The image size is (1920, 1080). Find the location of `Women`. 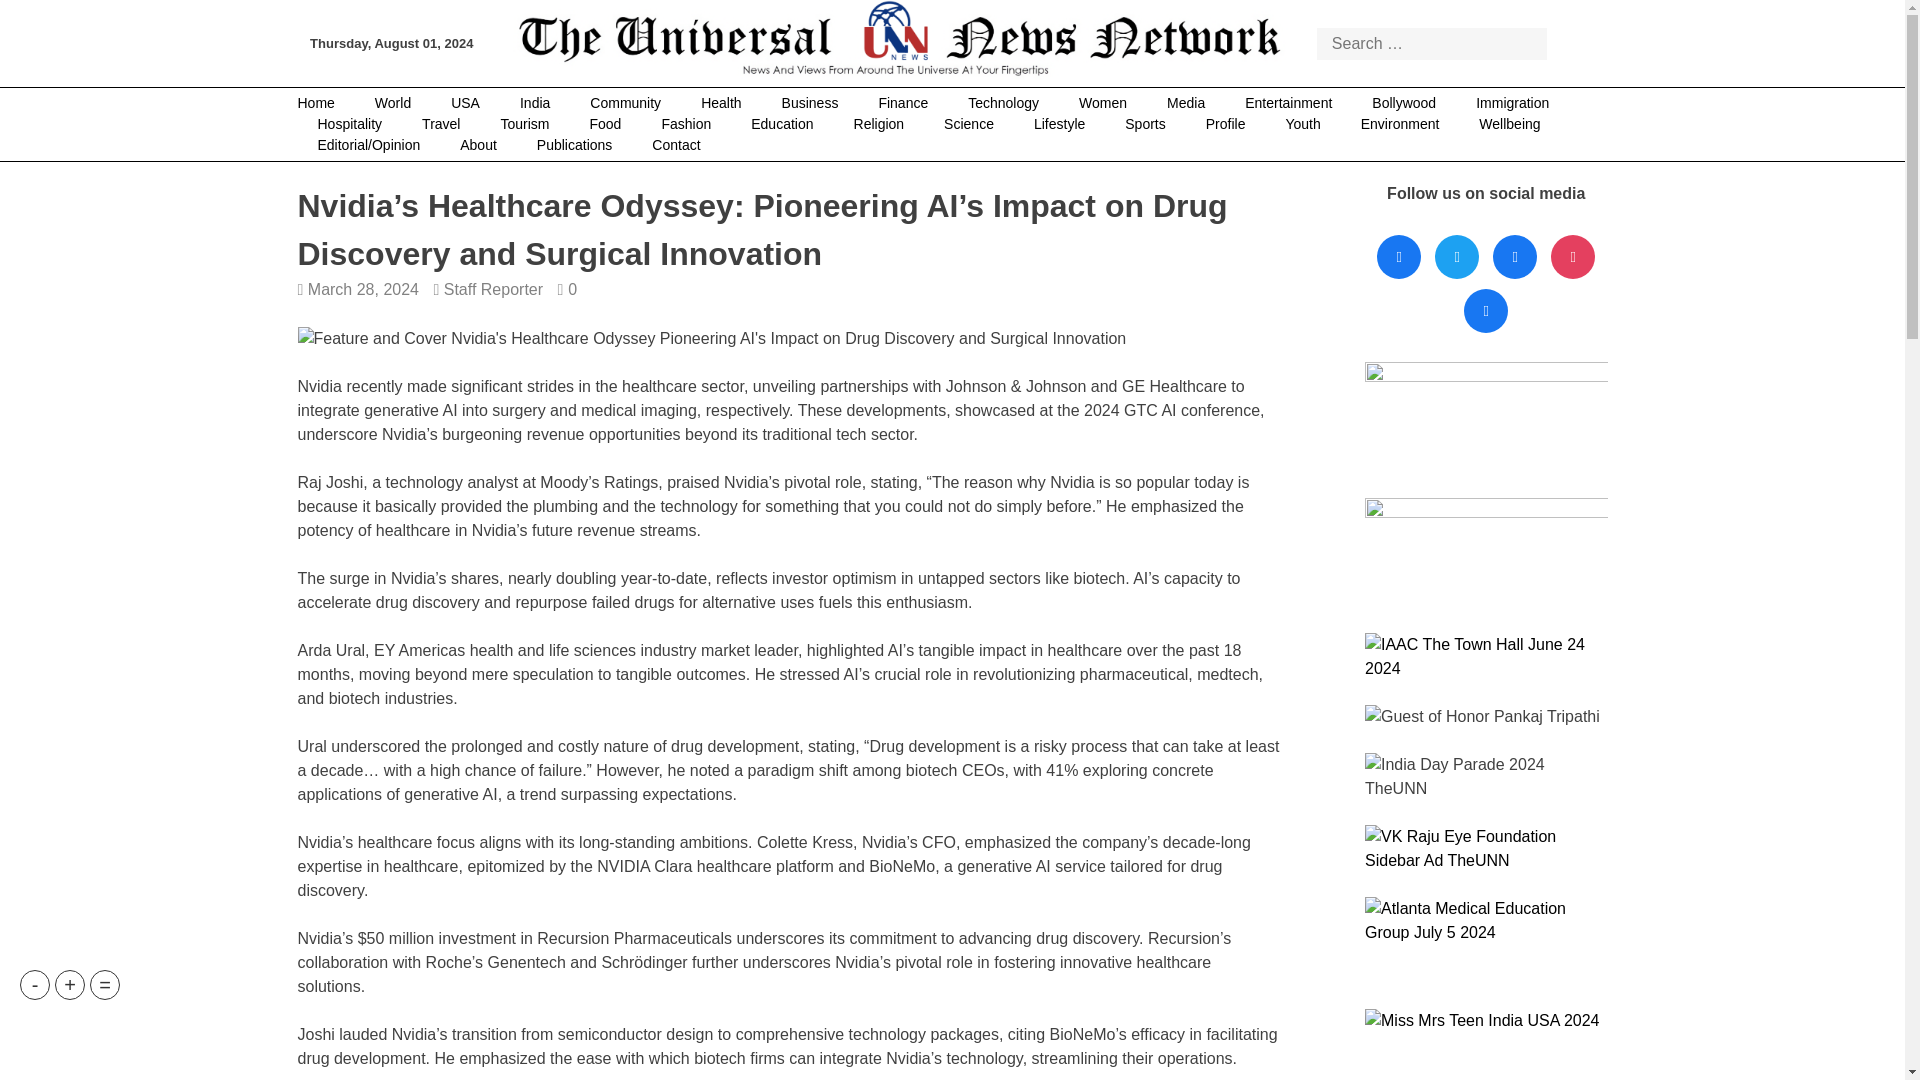

Women is located at coordinates (1102, 103).